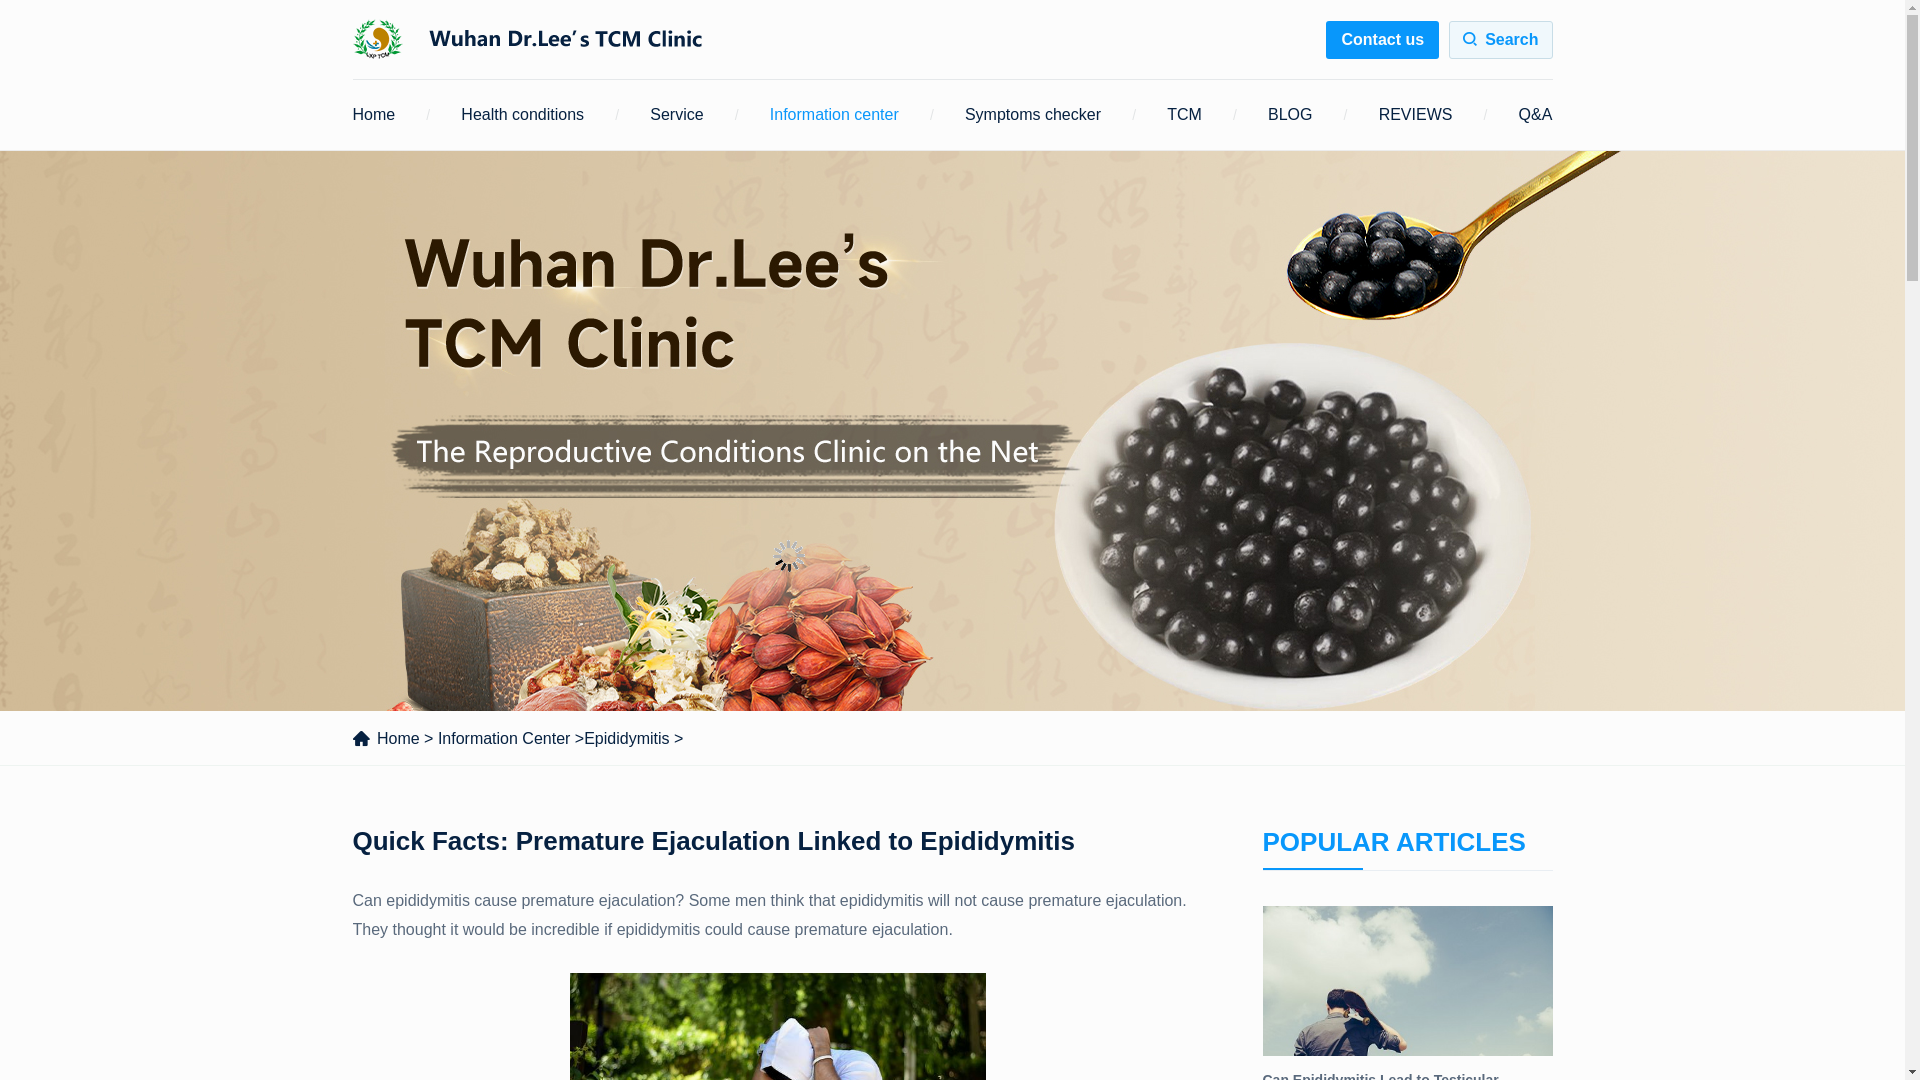 Image resolution: width=1920 pixels, height=1080 pixels. I want to click on Contact us, so click(1382, 39).